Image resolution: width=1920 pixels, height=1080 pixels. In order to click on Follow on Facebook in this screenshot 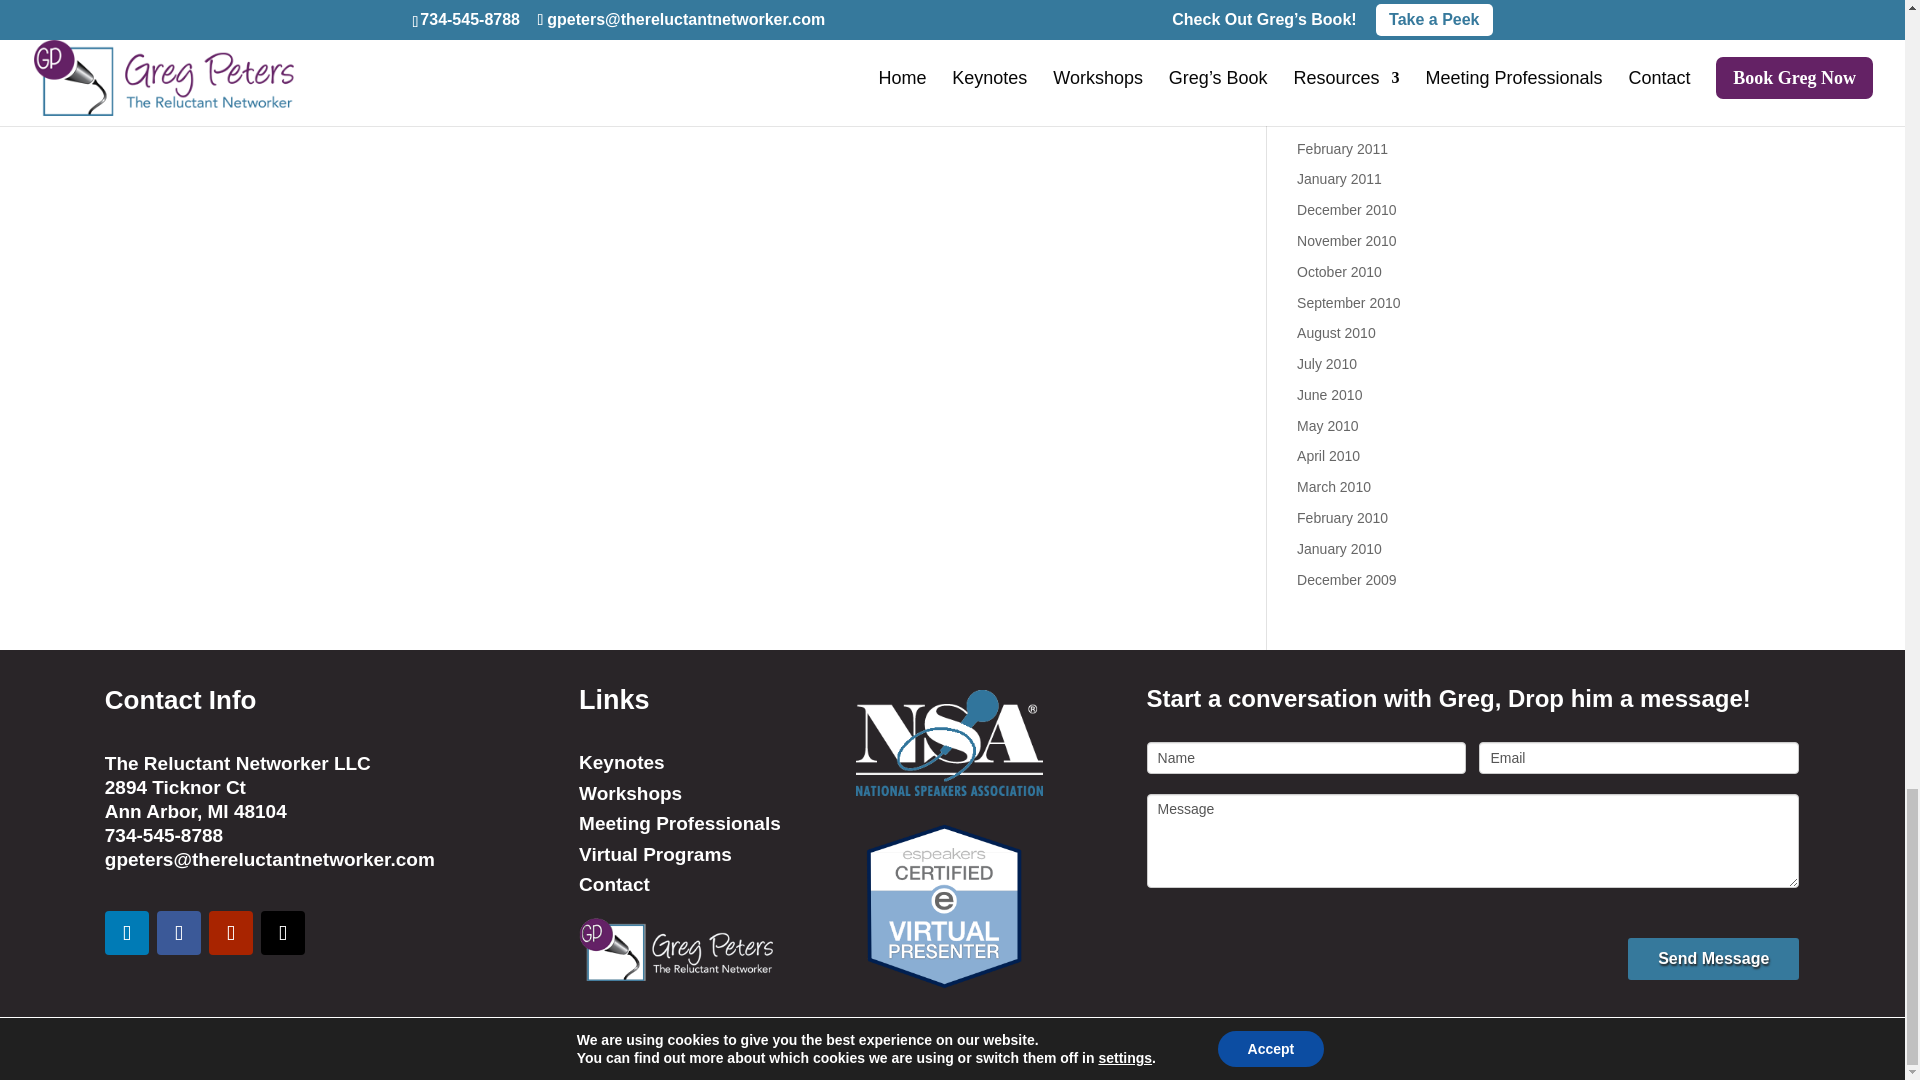, I will do `click(179, 932)`.